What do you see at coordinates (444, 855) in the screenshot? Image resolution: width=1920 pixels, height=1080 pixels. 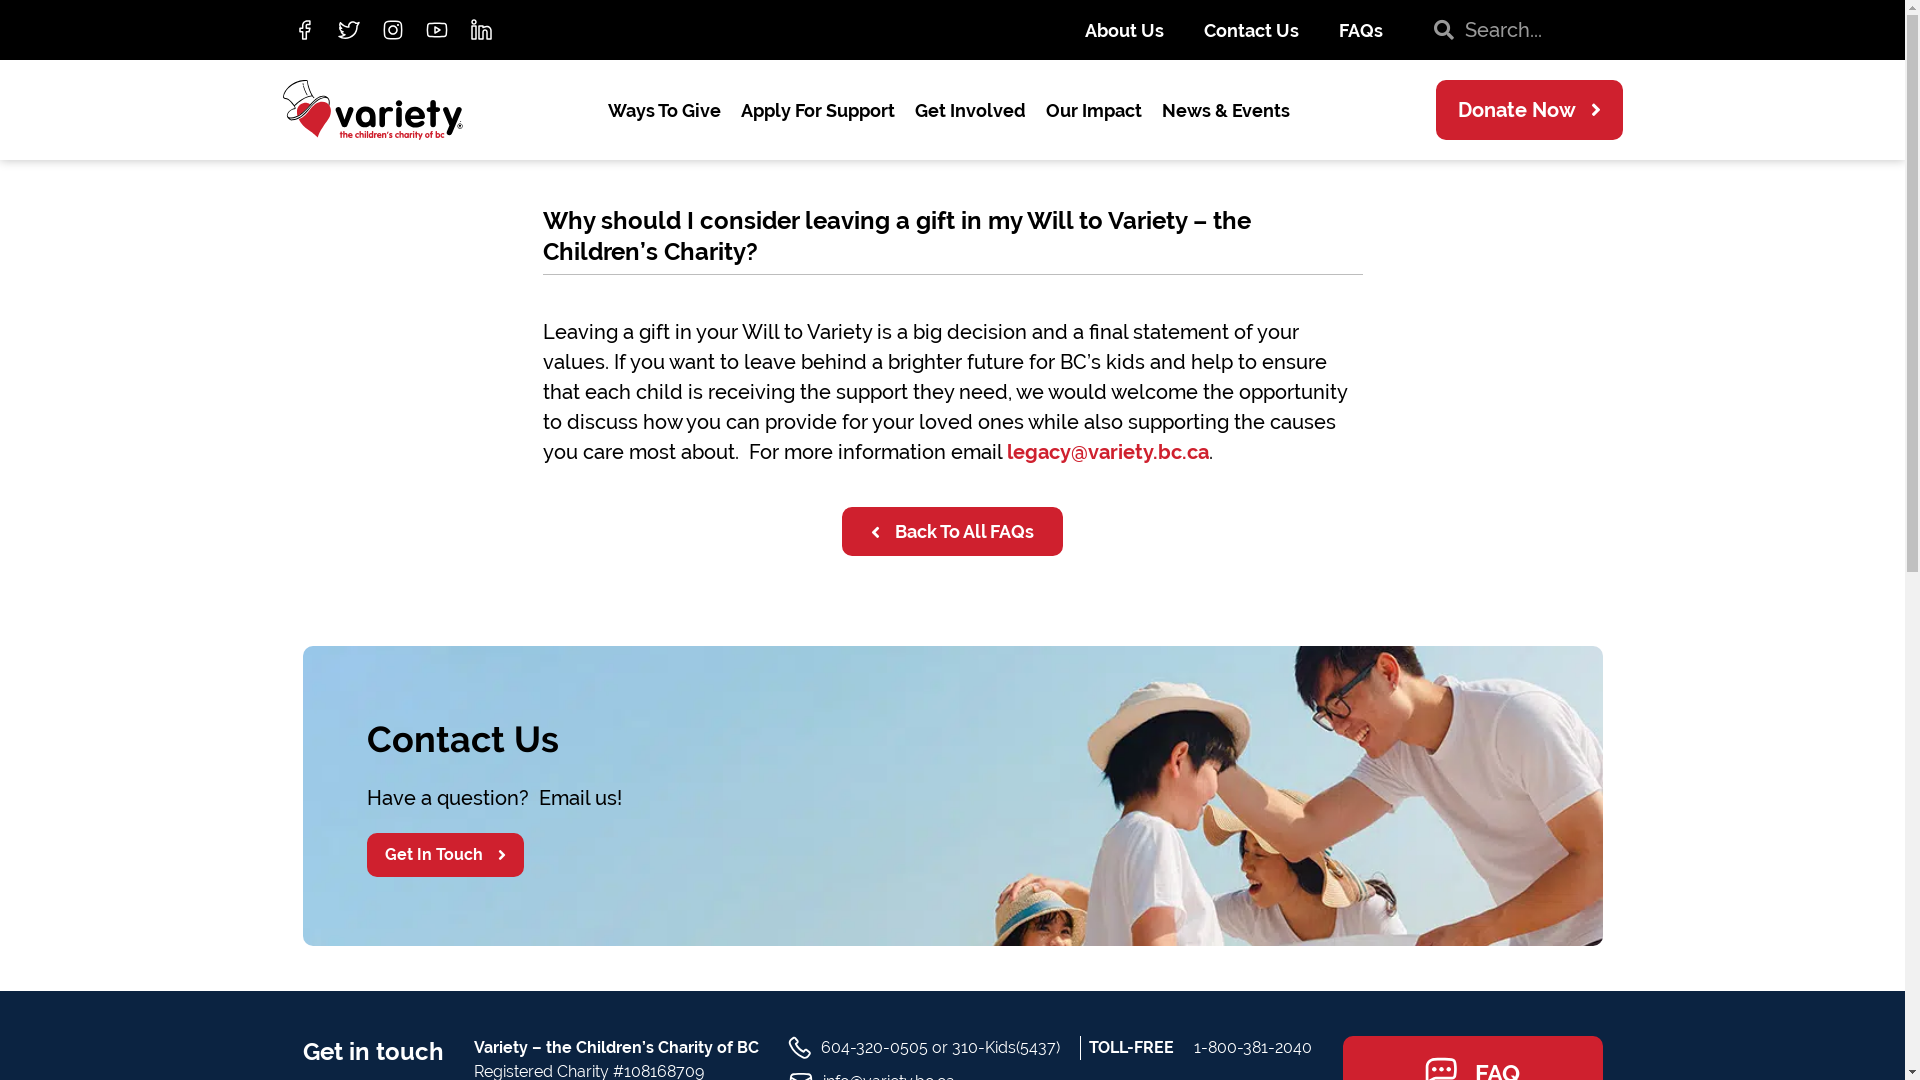 I see `Get In Touch` at bounding box center [444, 855].